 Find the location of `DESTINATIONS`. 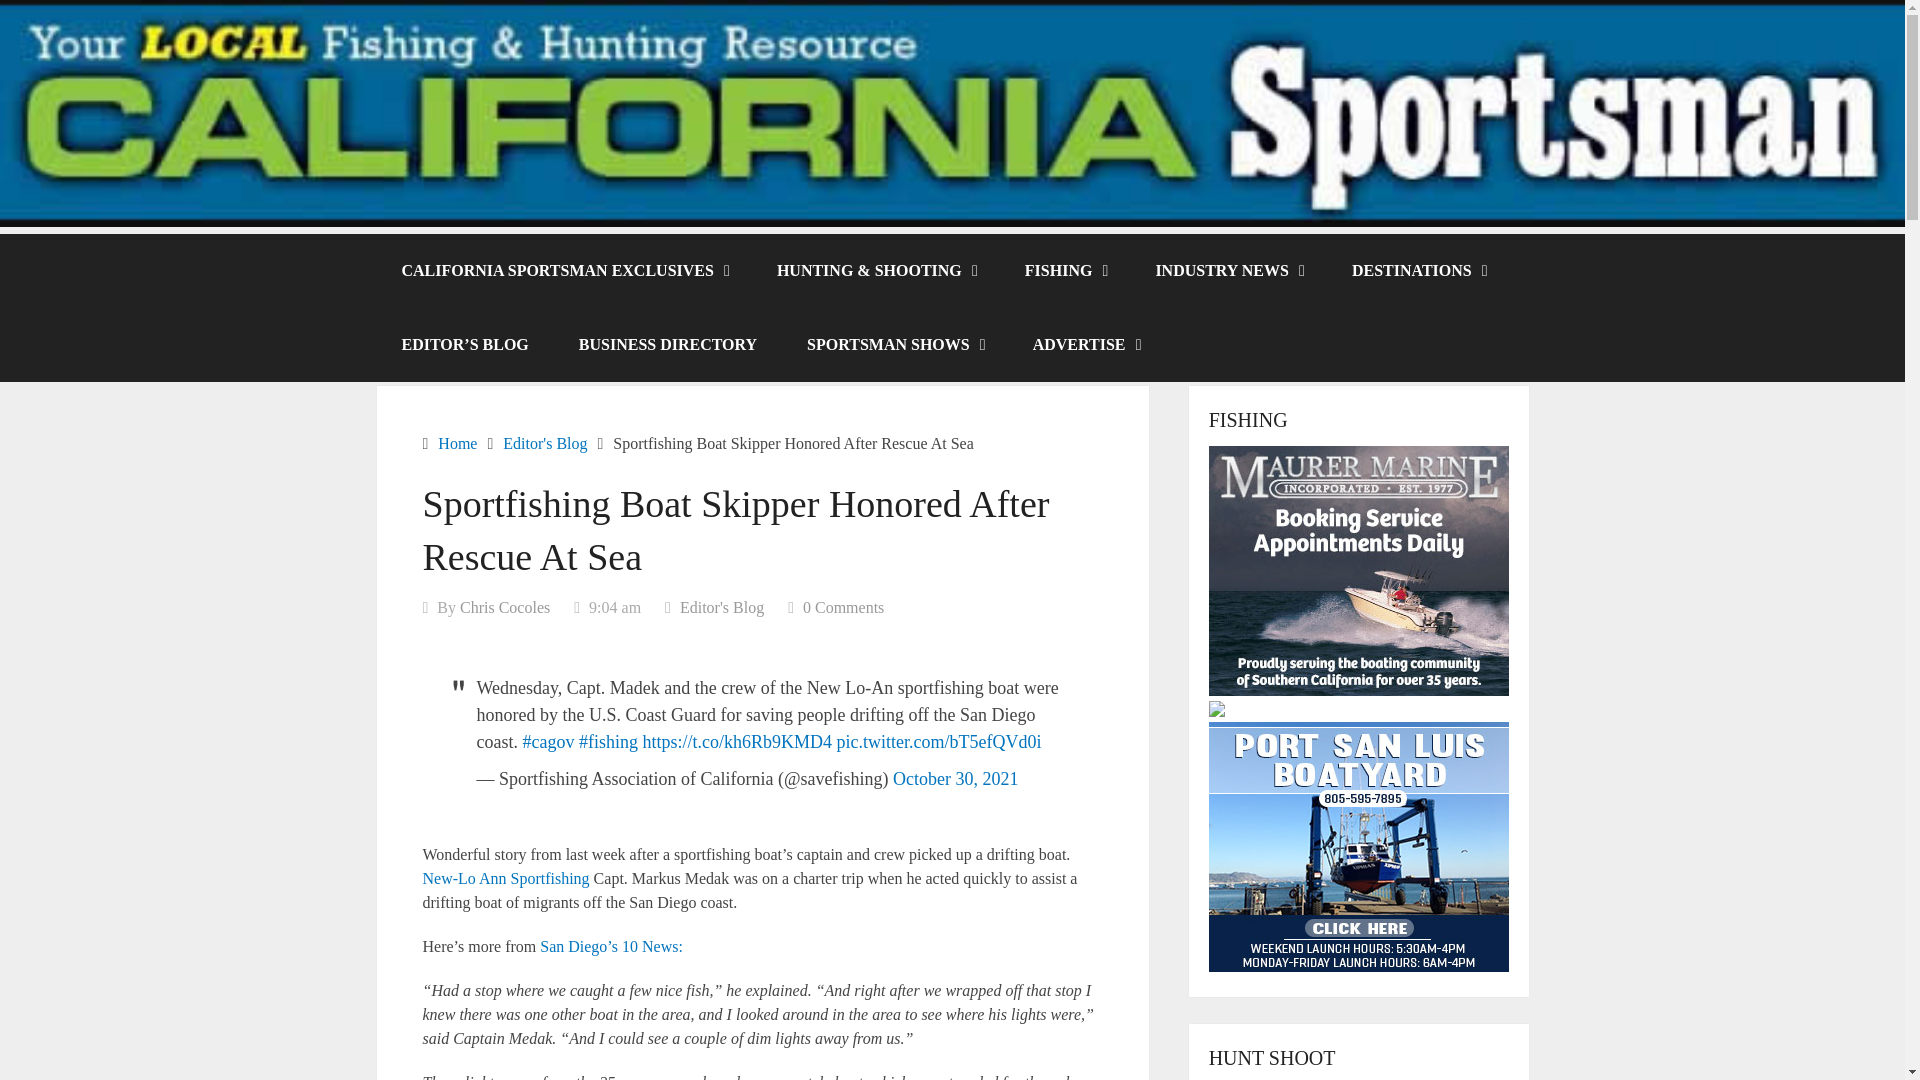

DESTINATIONS is located at coordinates (1418, 270).